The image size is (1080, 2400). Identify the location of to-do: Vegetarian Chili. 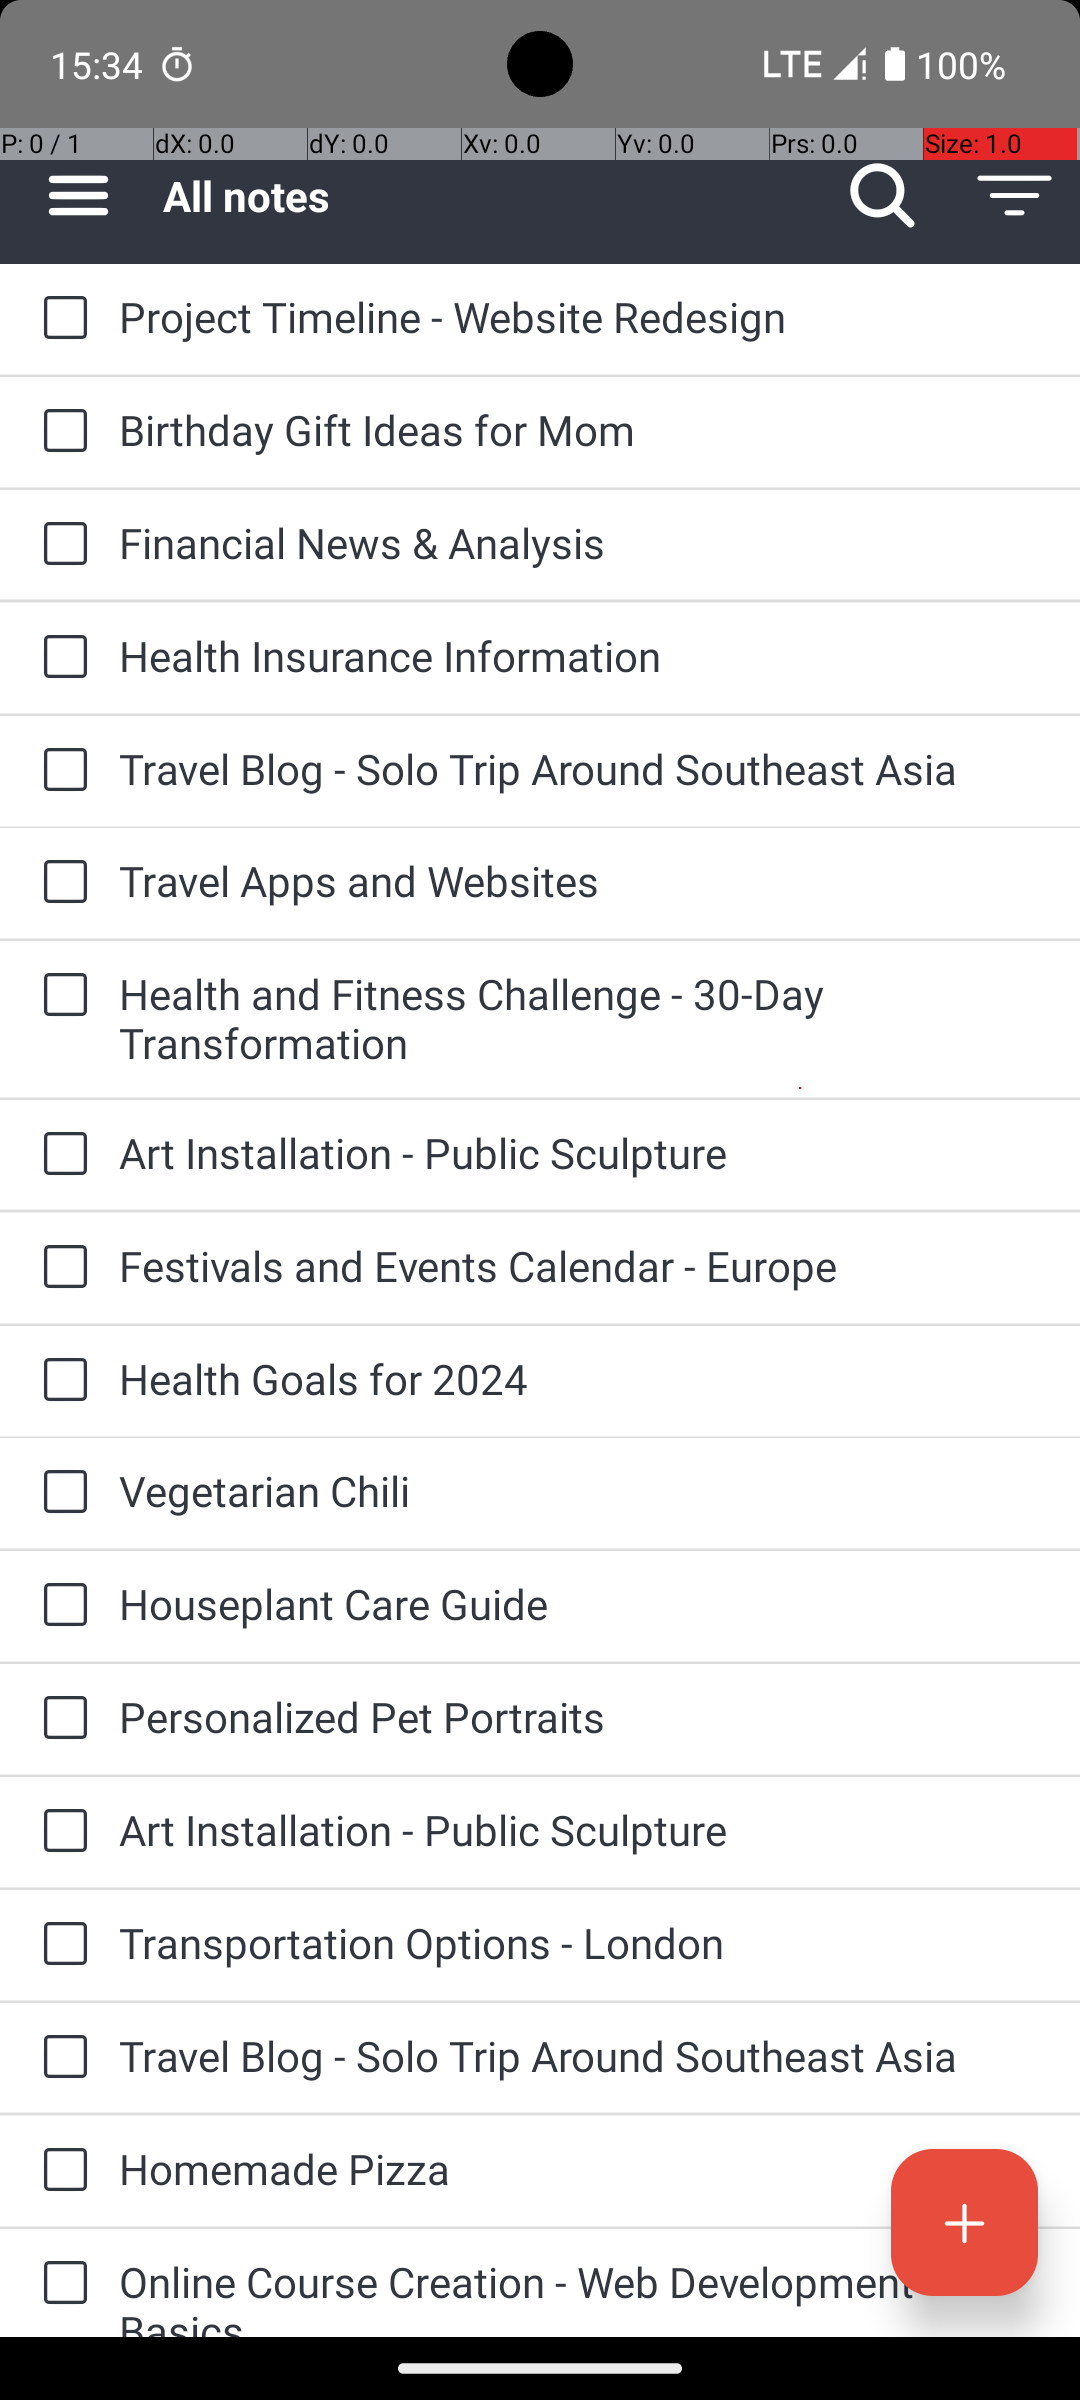
(60, 1493).